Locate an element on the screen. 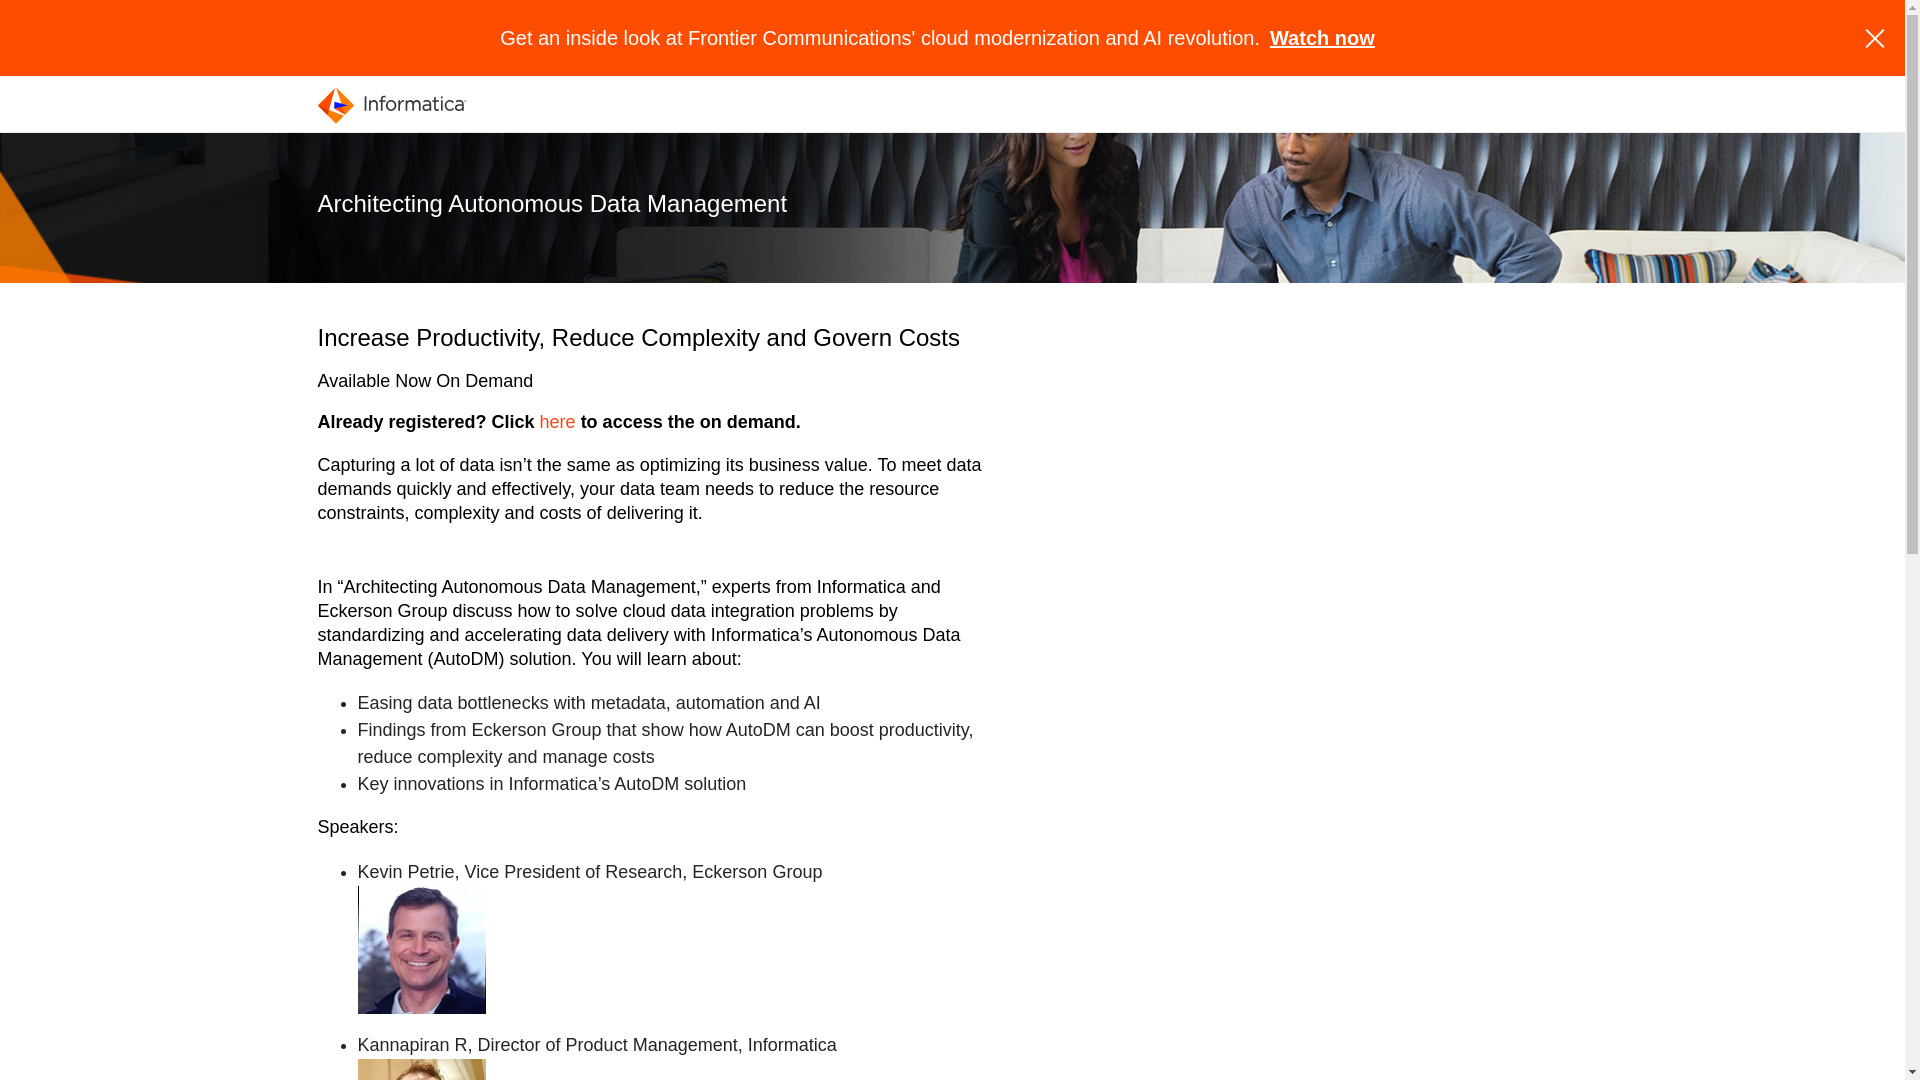  here is located at coordinates (558, 422).